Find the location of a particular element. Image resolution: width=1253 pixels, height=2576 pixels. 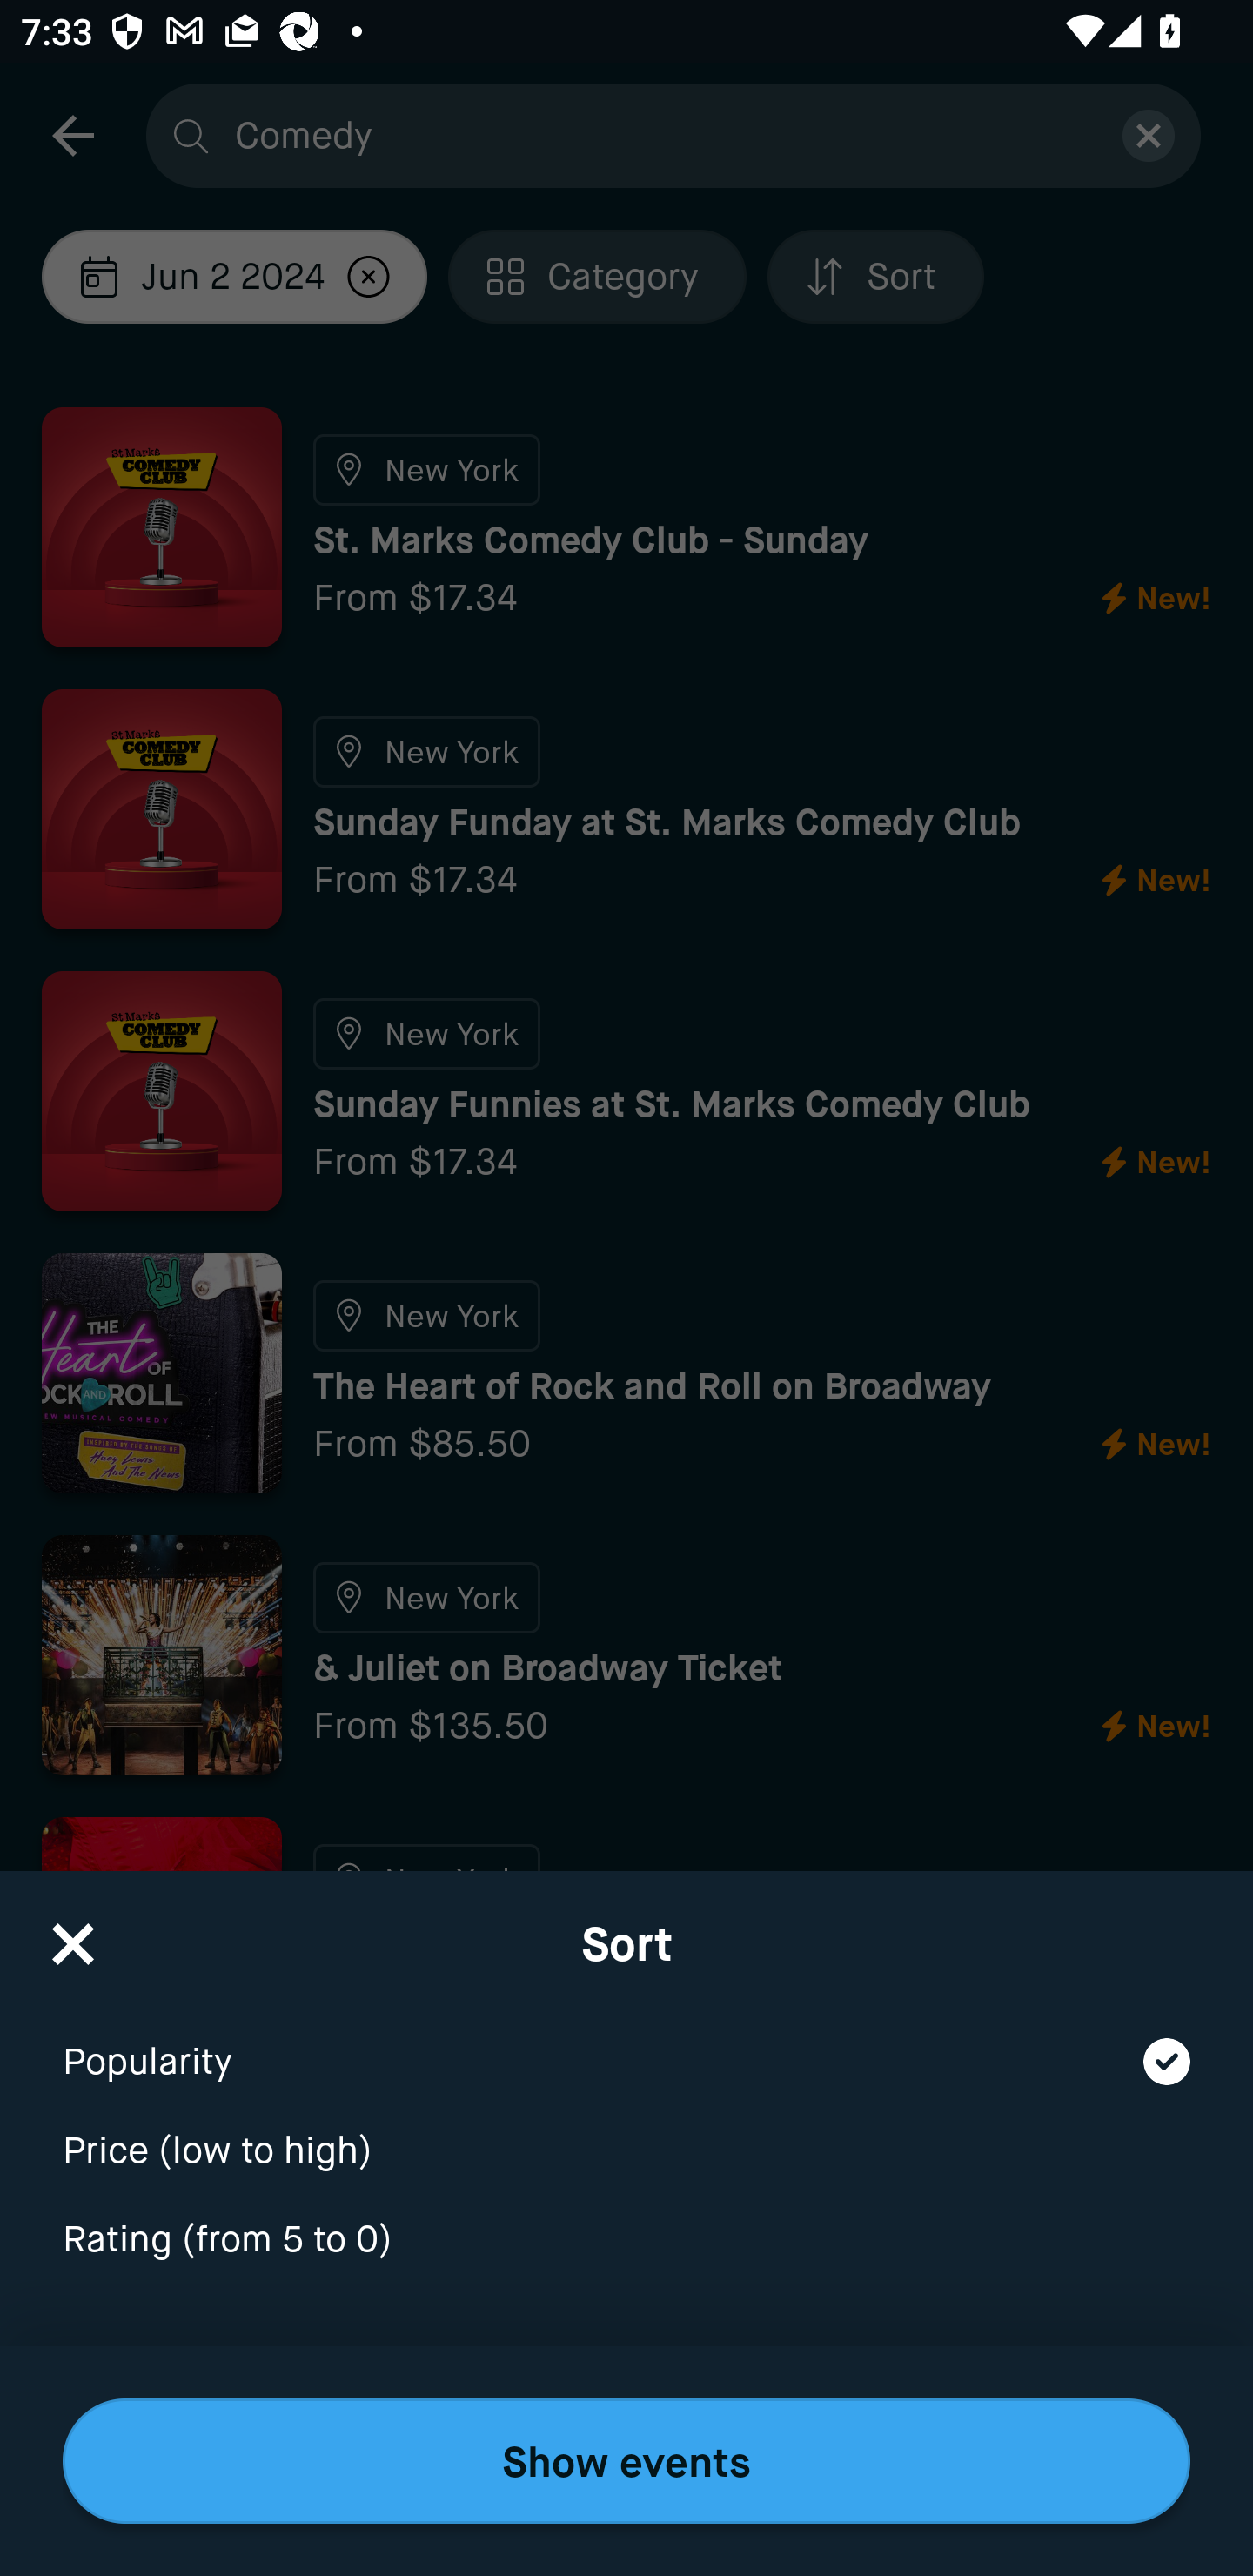

Show events is located at coordinates (626, 2461).